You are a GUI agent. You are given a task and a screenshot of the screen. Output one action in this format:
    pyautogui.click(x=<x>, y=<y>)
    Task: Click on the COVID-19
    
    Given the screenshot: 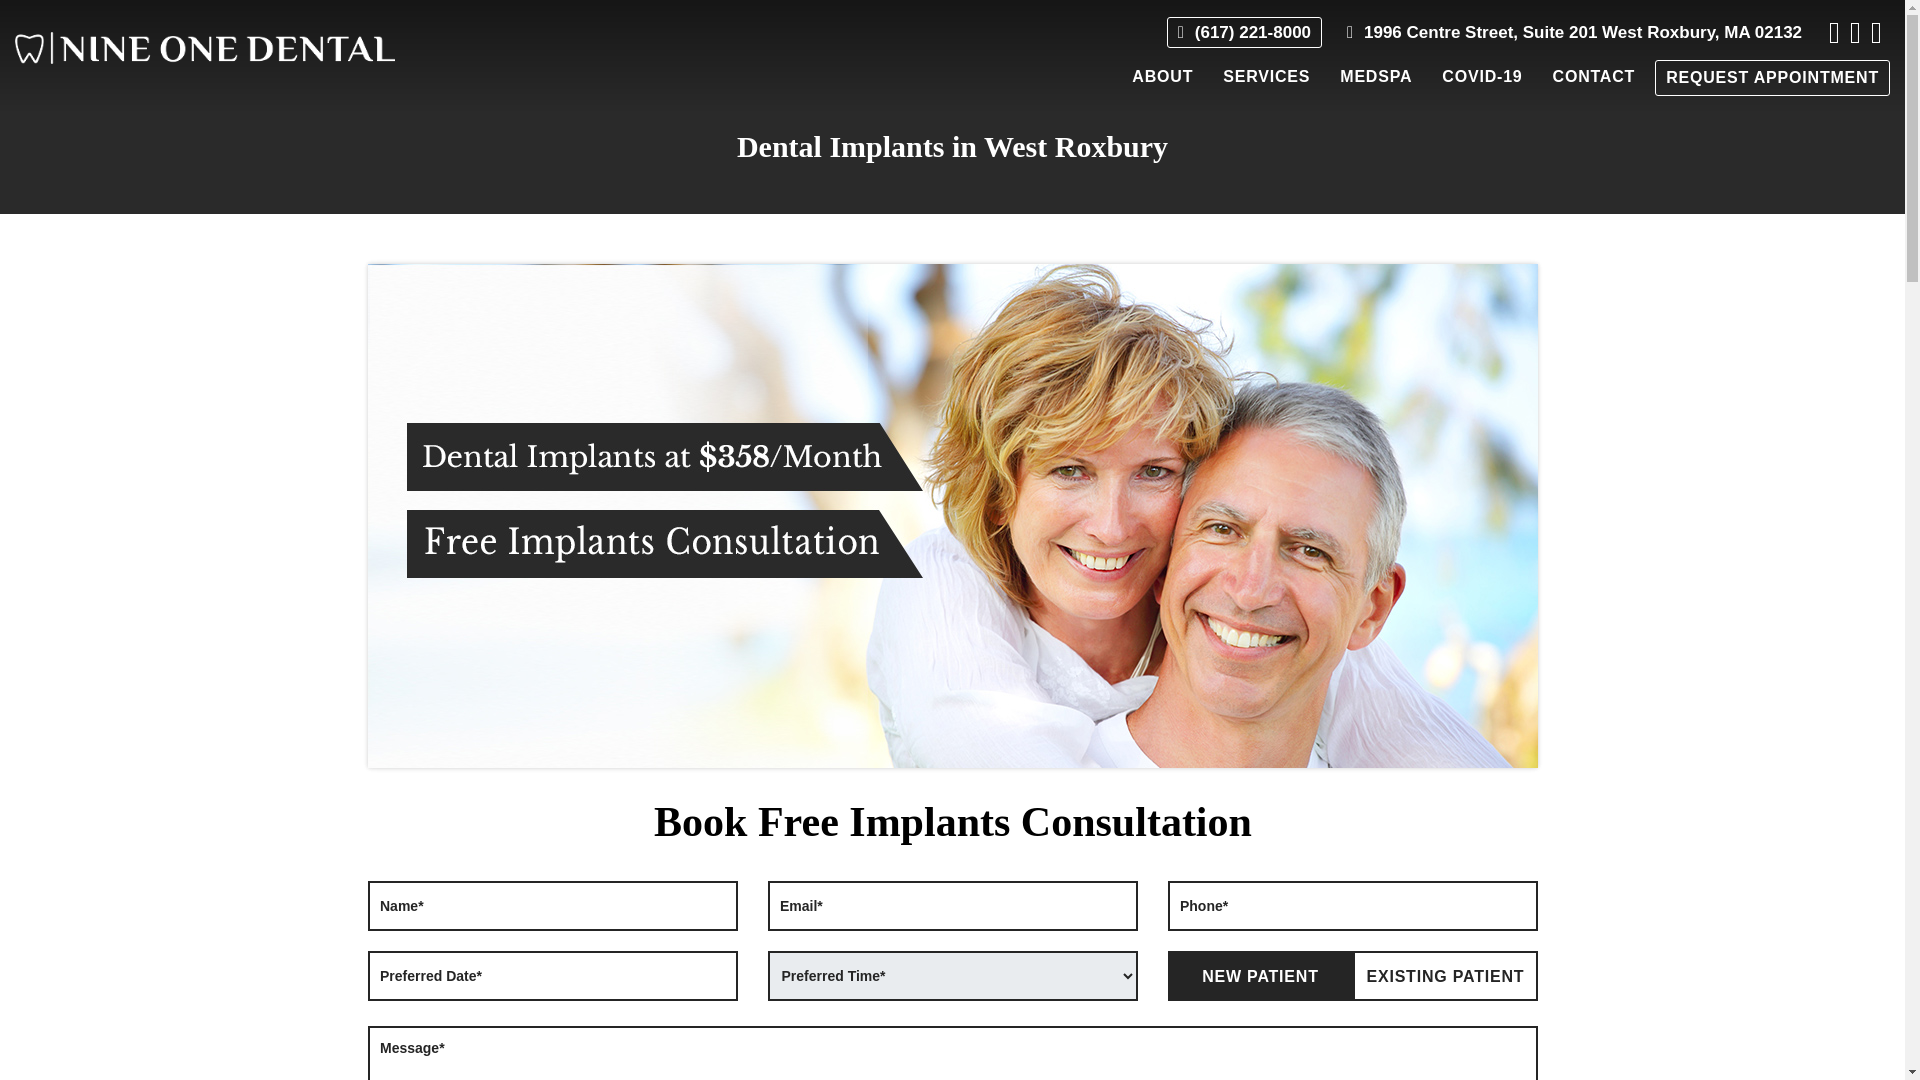 What is the action you would take?
    pyautogui.click(x=1482, y=76)
    